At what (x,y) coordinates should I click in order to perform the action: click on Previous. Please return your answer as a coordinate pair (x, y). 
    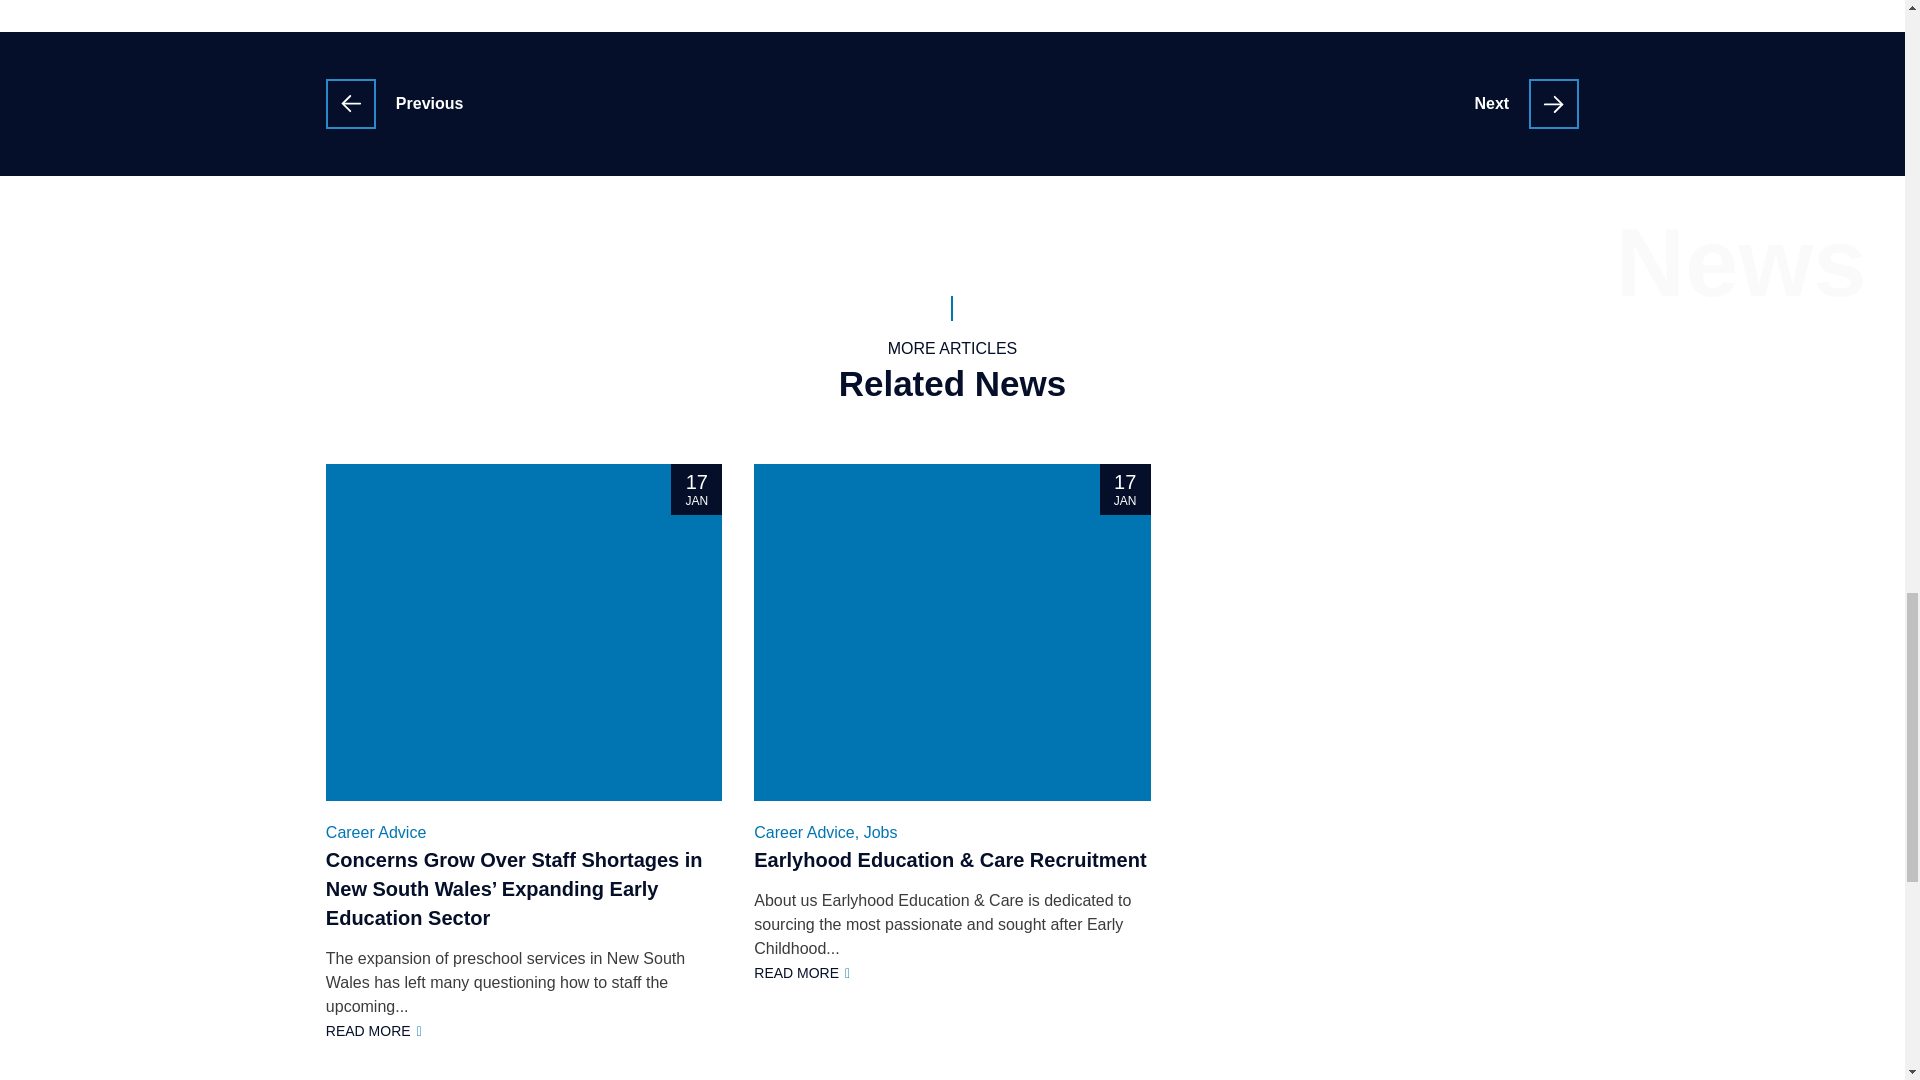
    Looking at the image, I should click on (395, 103).